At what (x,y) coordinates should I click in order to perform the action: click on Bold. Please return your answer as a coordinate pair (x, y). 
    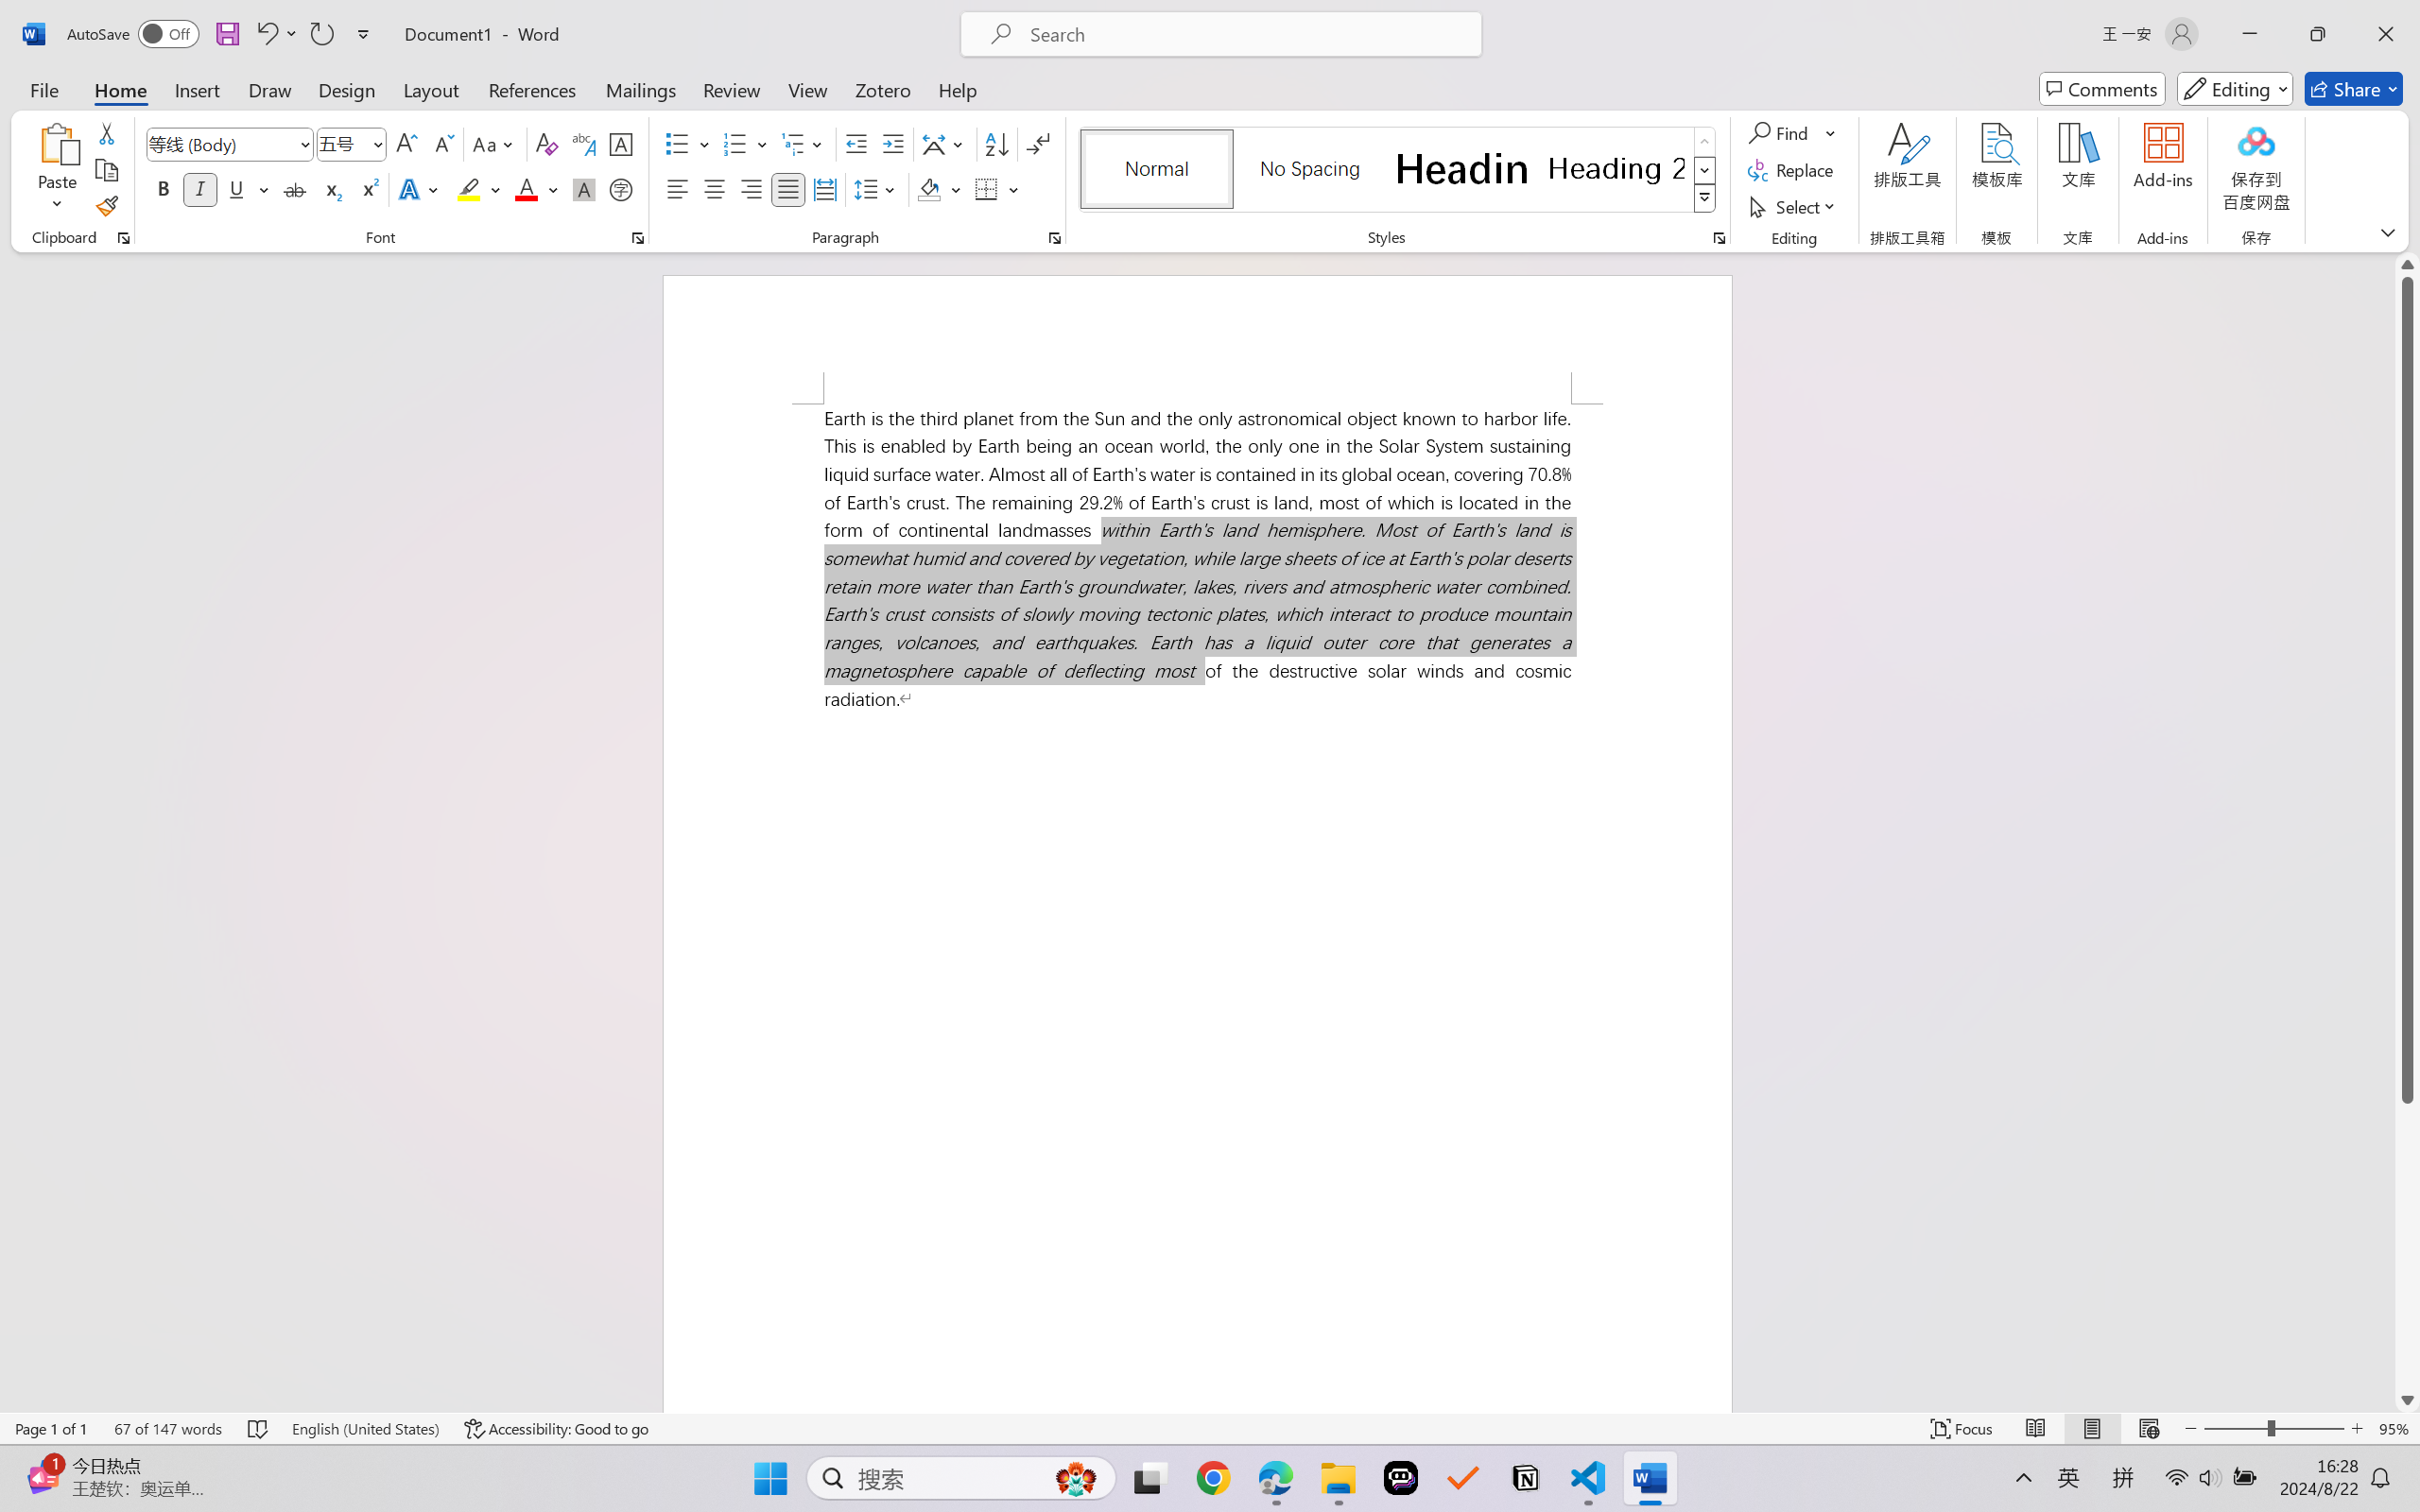
    Looking at the image, I should click on (164, 189).